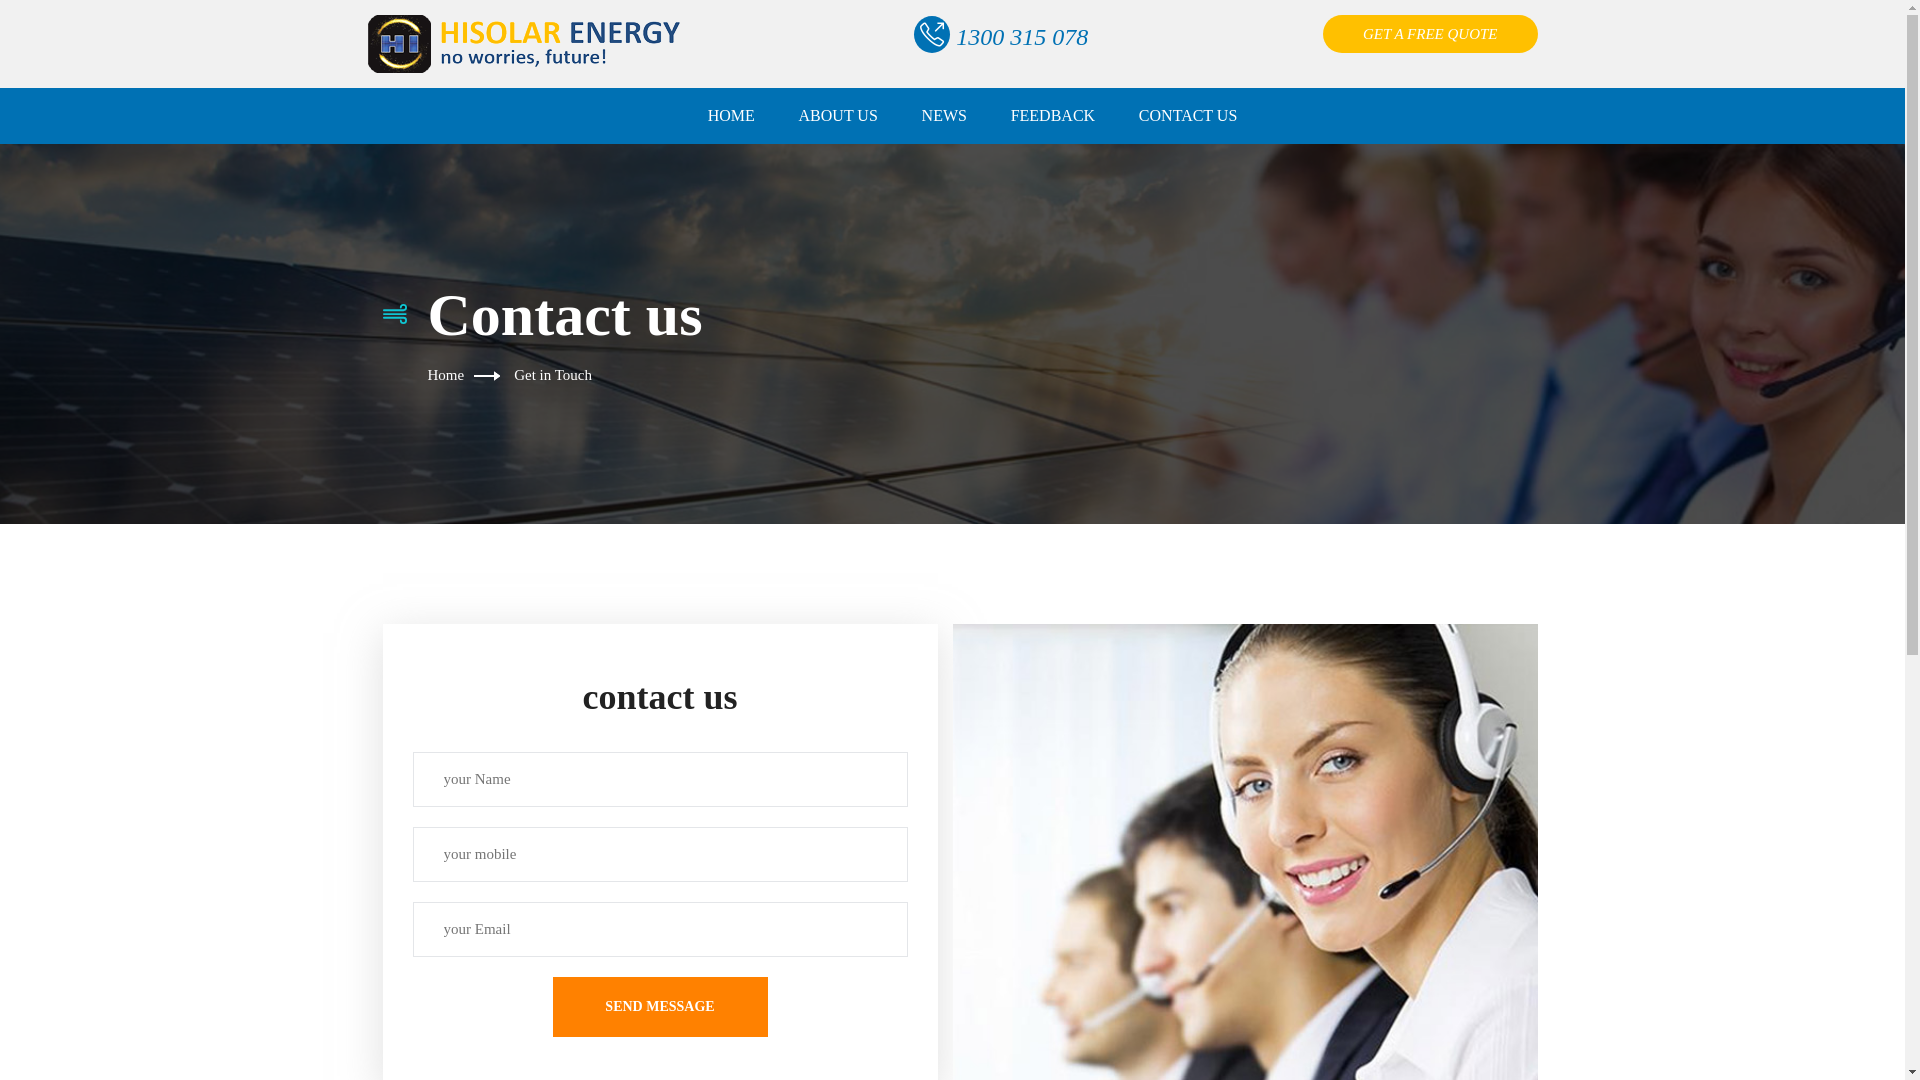 This screenshot has width=1920, height=1080. Describe the element at coordinates (1188, 116) in the screenshot. I see `CONTACT US` at that location.